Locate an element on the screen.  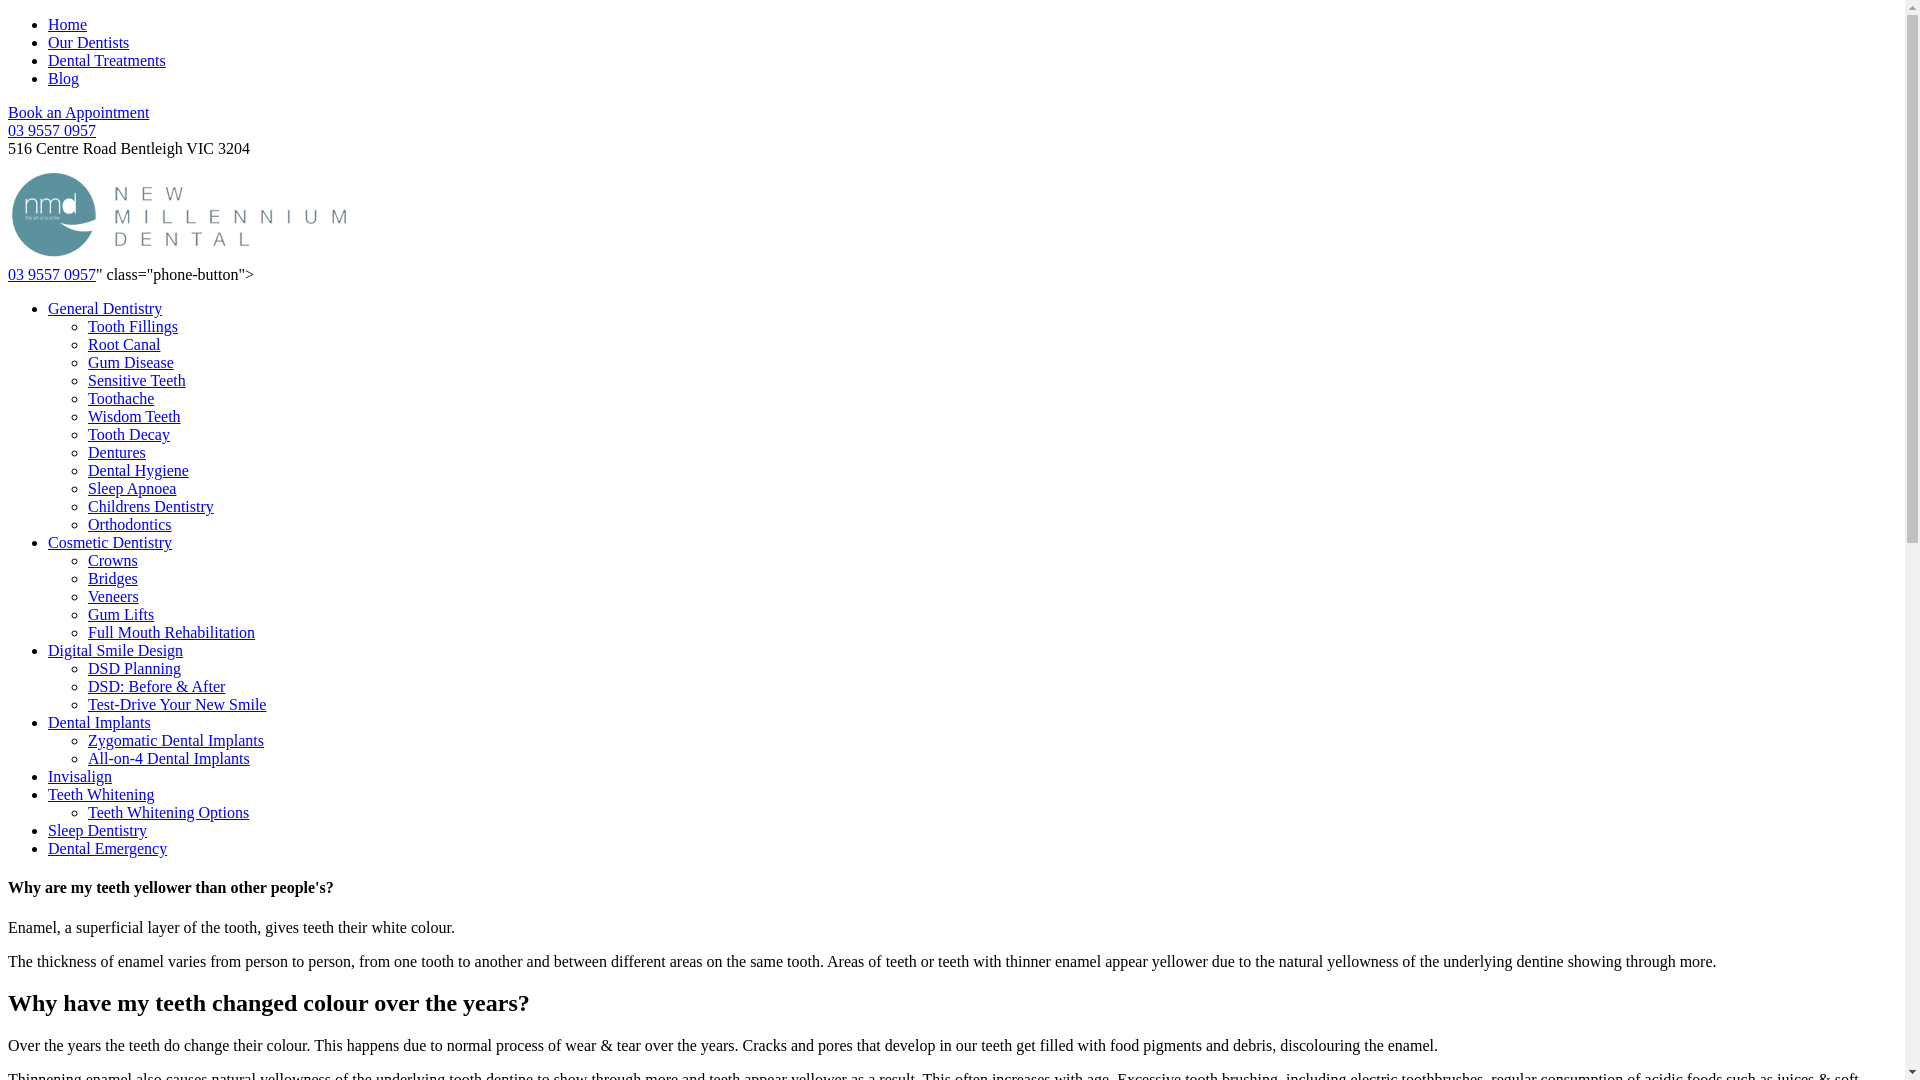
Dental Treatments is located at coordinates (107, 60).